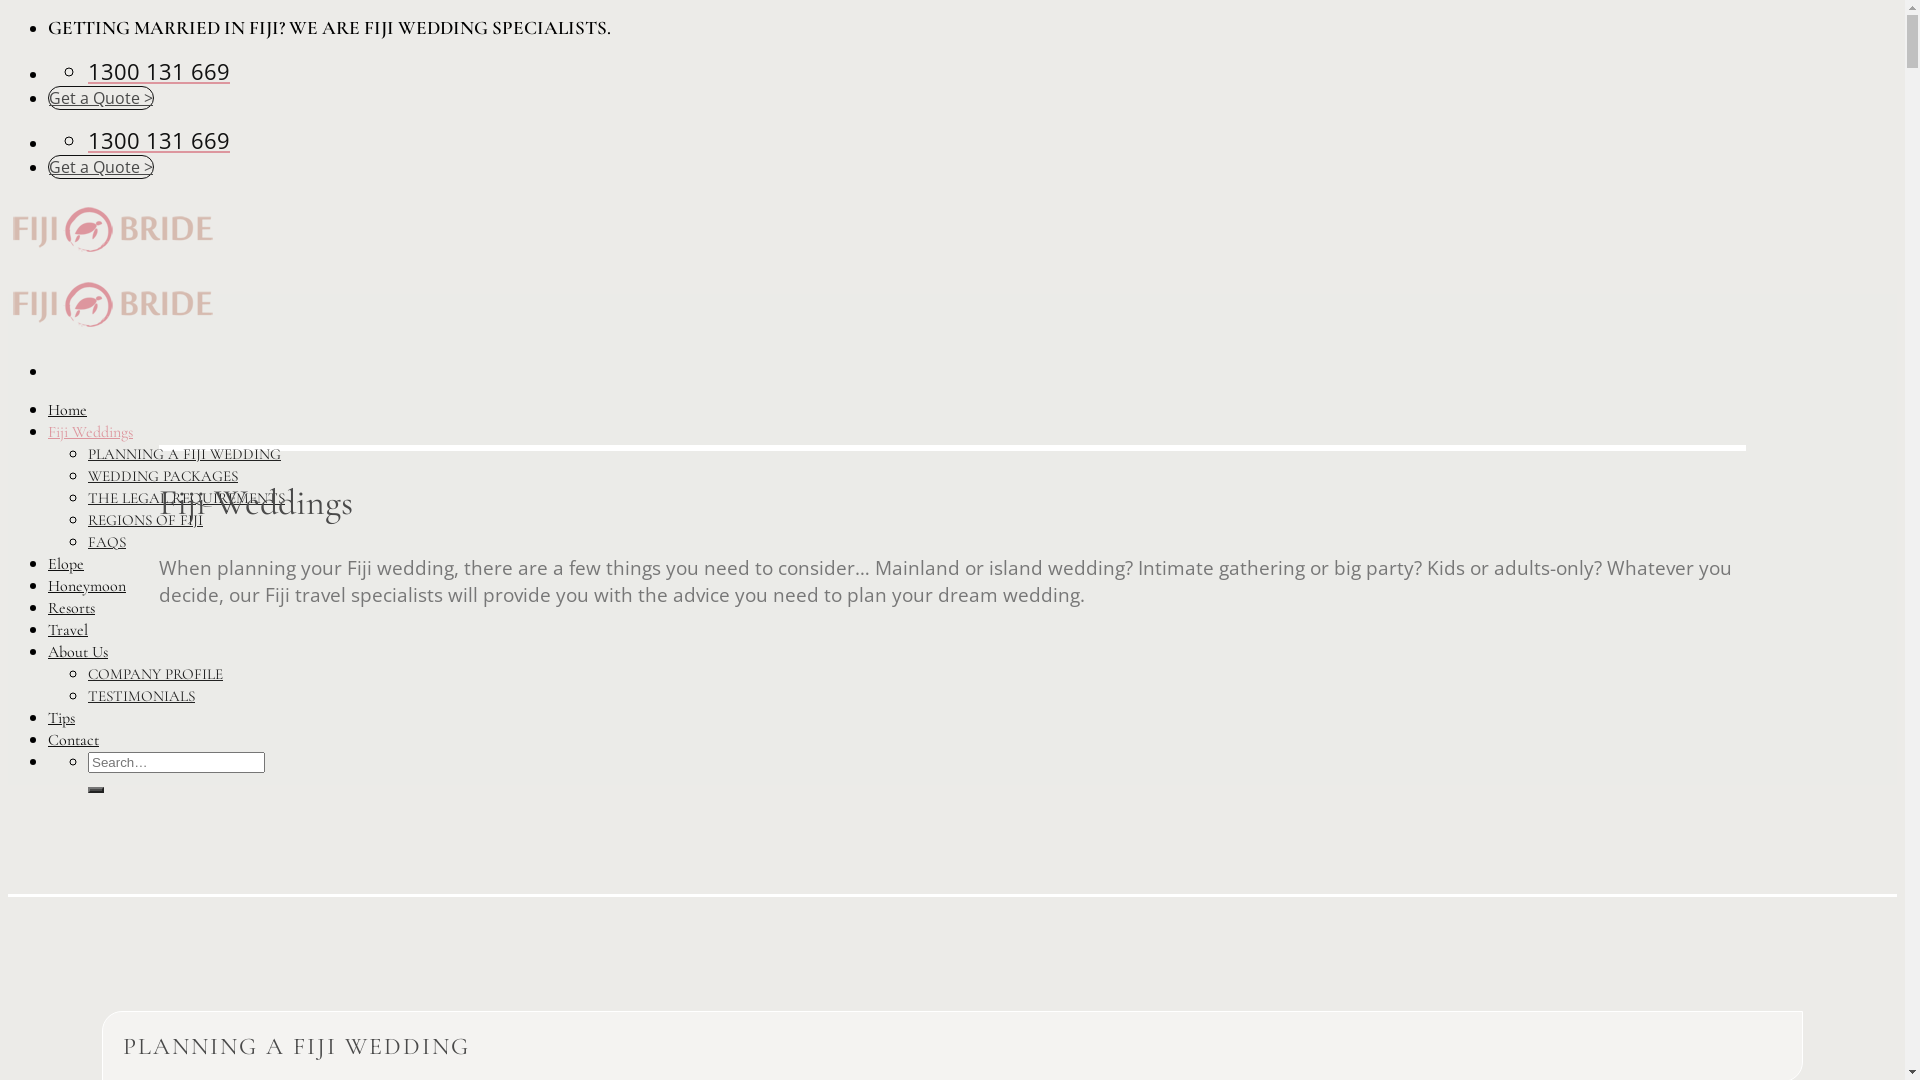 The height and width of the screenshot is (1080, 1920). I want to click on Resorts, so click(72, 608).